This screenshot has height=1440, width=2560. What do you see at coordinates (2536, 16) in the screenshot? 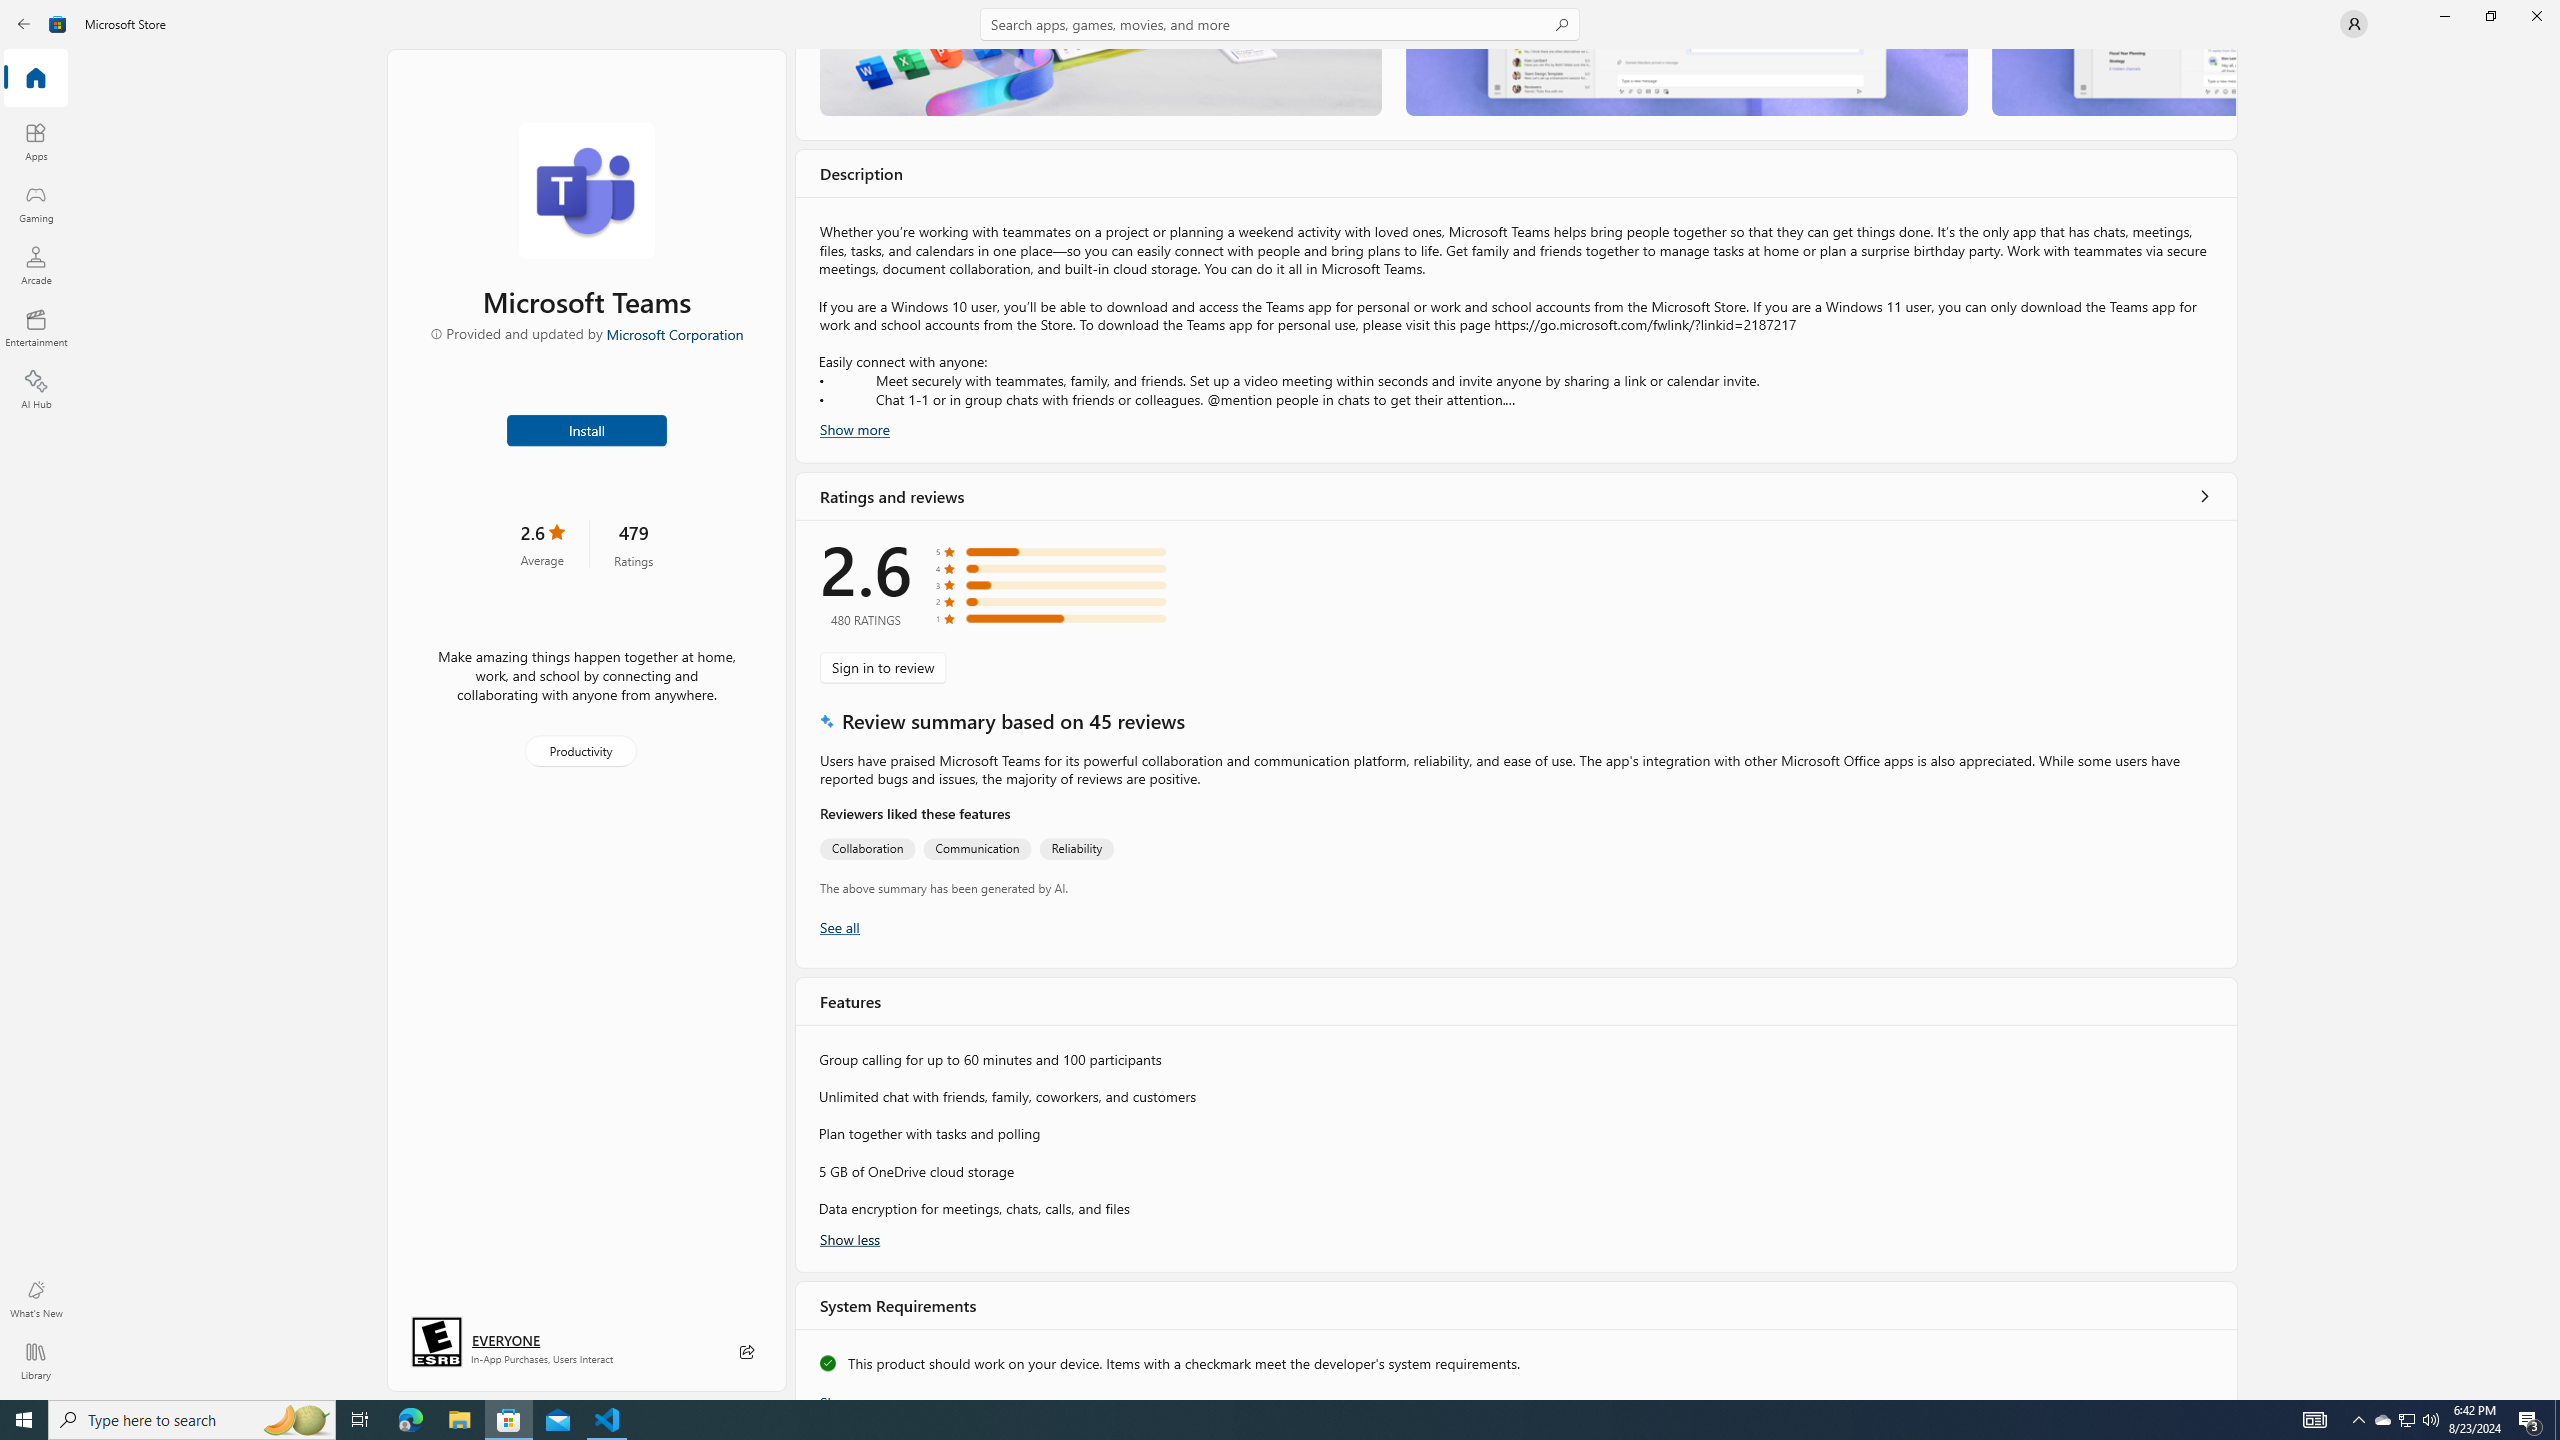
I see `Close Microsoft Store` at bounding box center [2536, 16].